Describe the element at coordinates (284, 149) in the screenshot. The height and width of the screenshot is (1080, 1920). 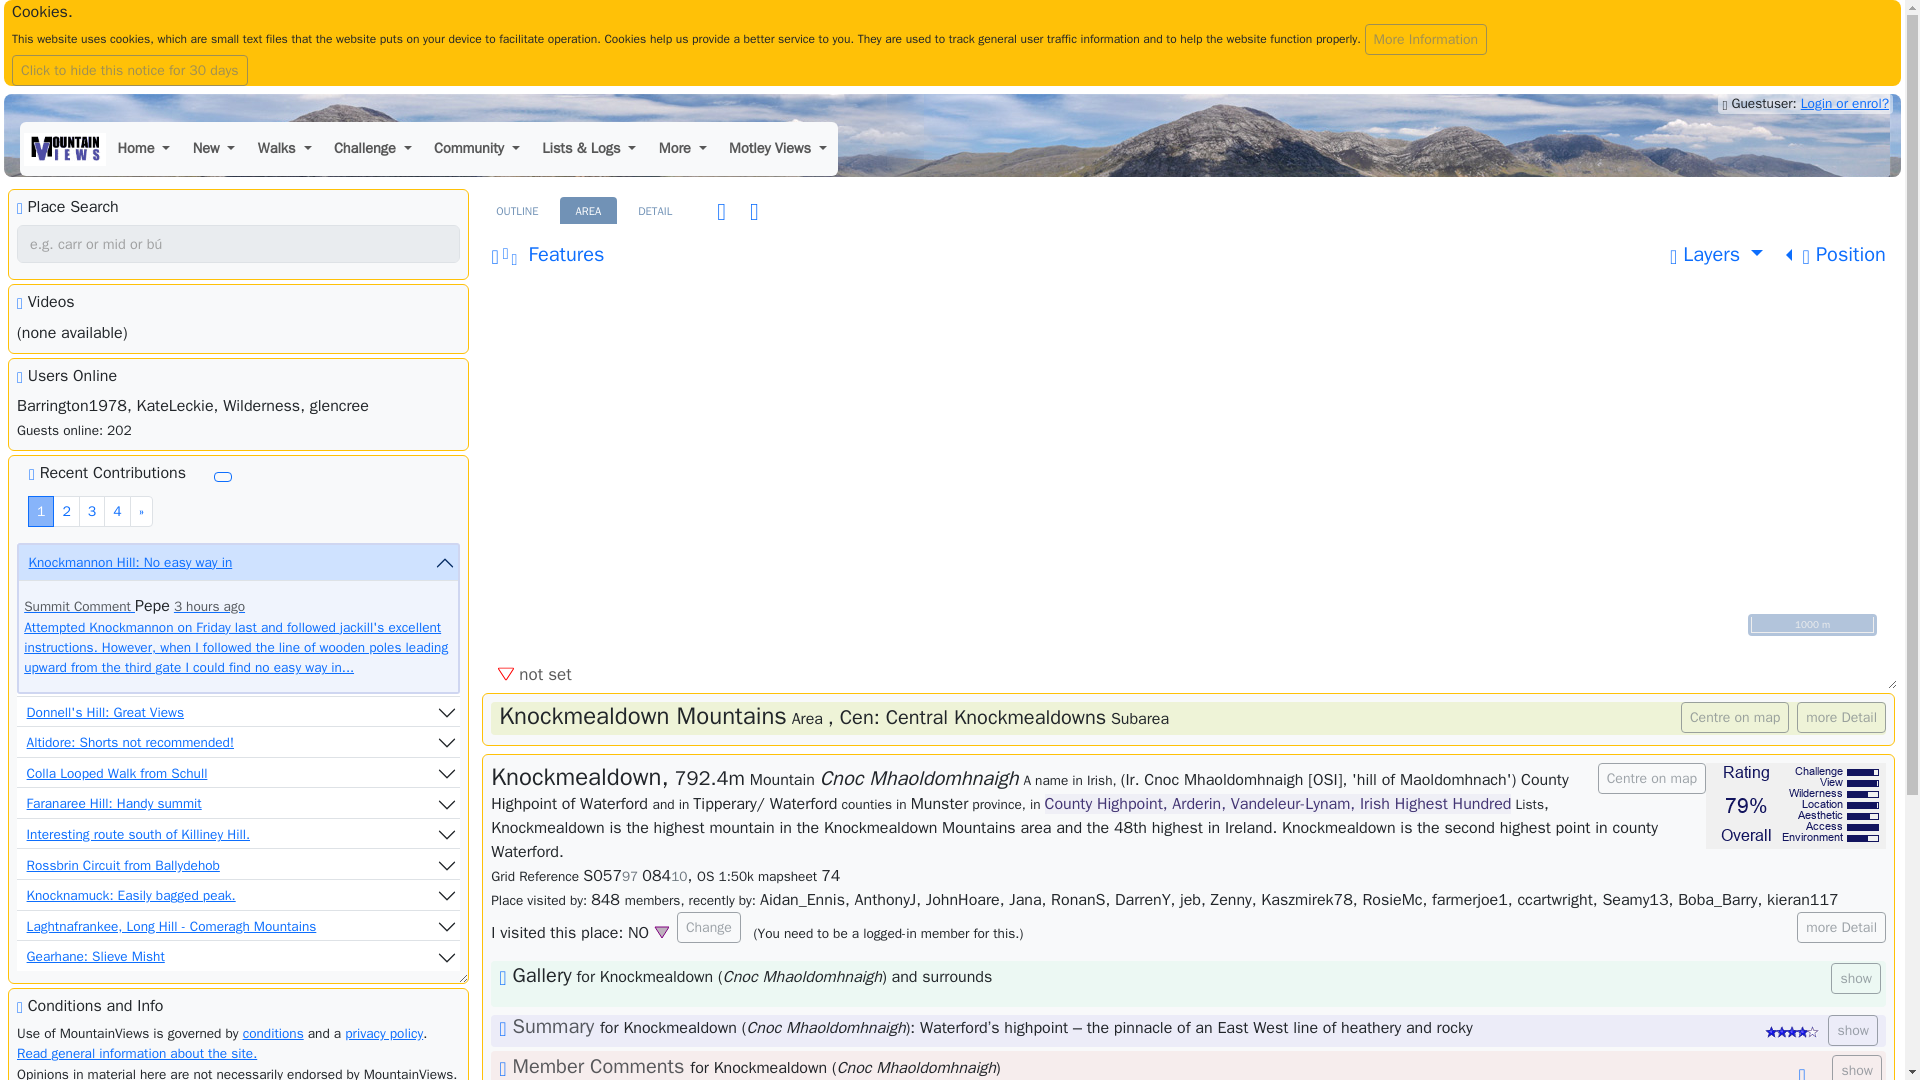
I see `Walks` at that location.